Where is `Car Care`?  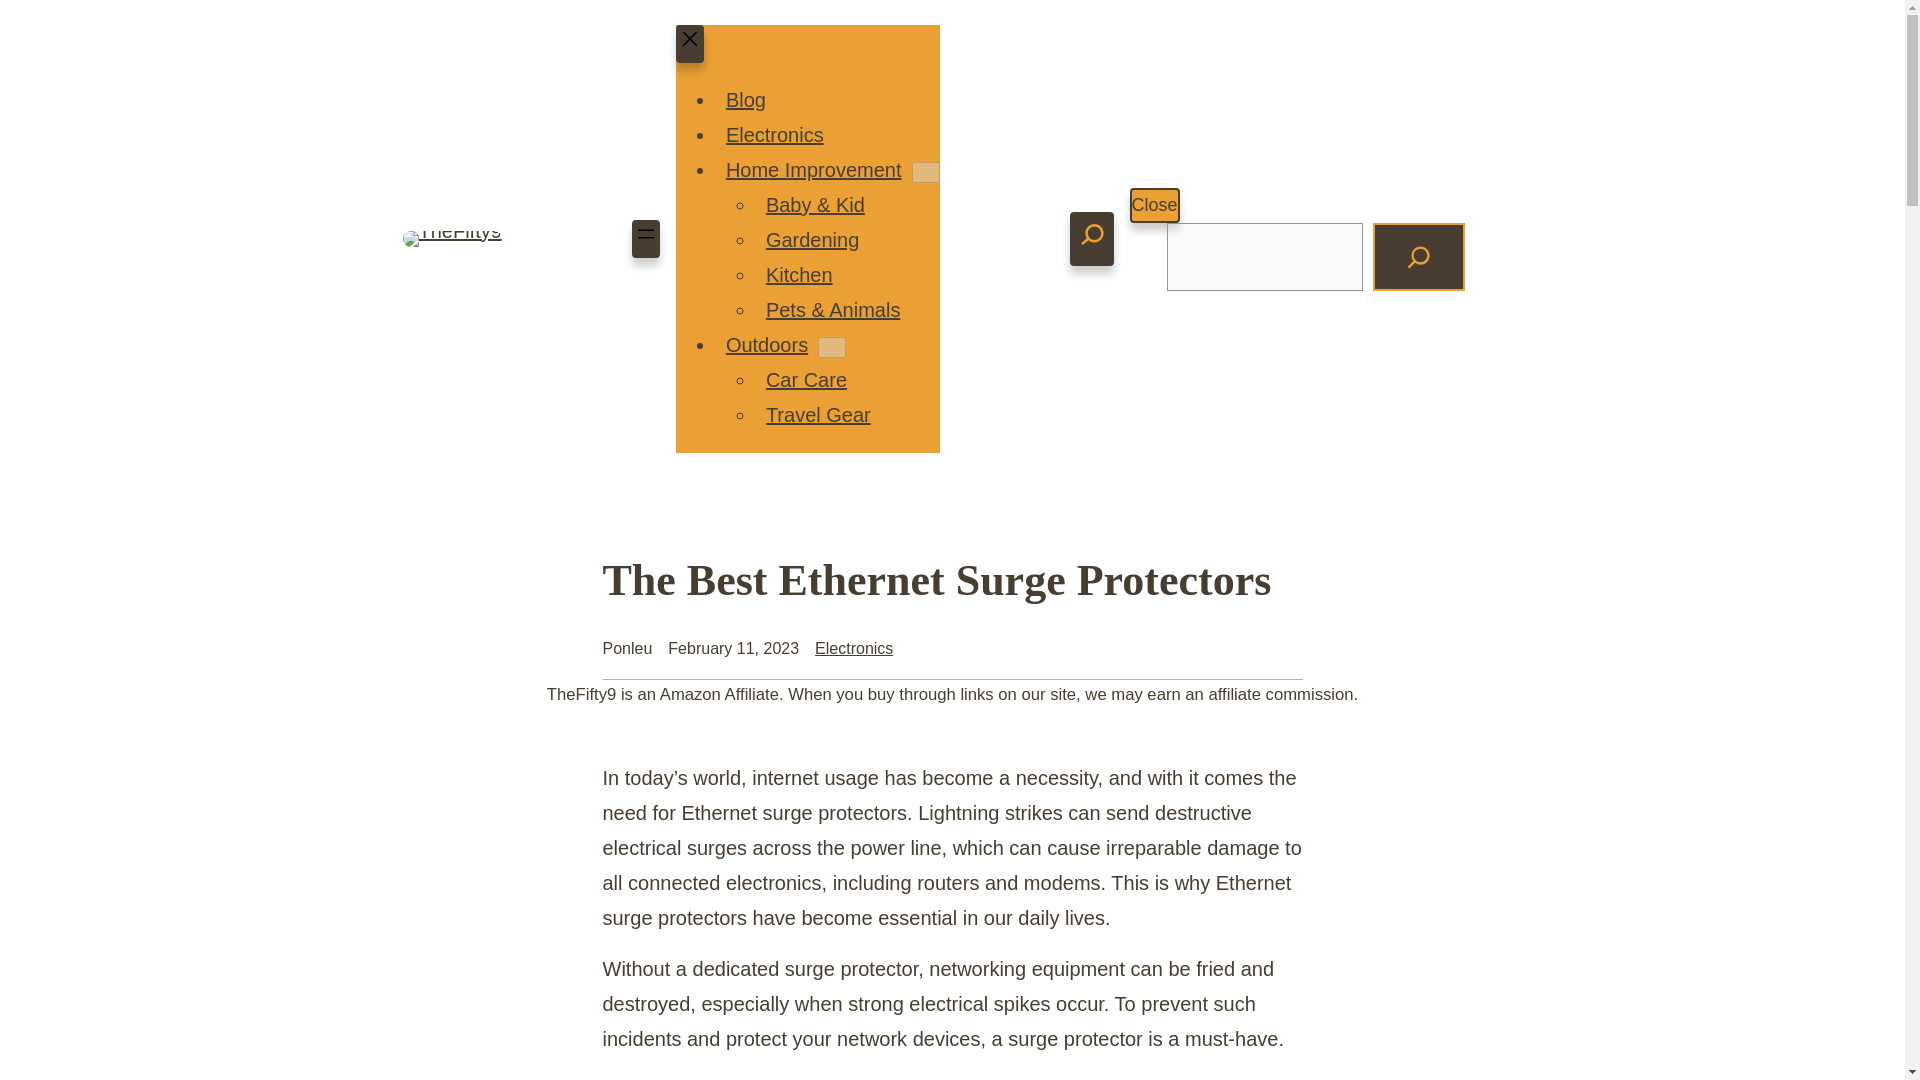 Car Care is located at coordinates (806, 380).